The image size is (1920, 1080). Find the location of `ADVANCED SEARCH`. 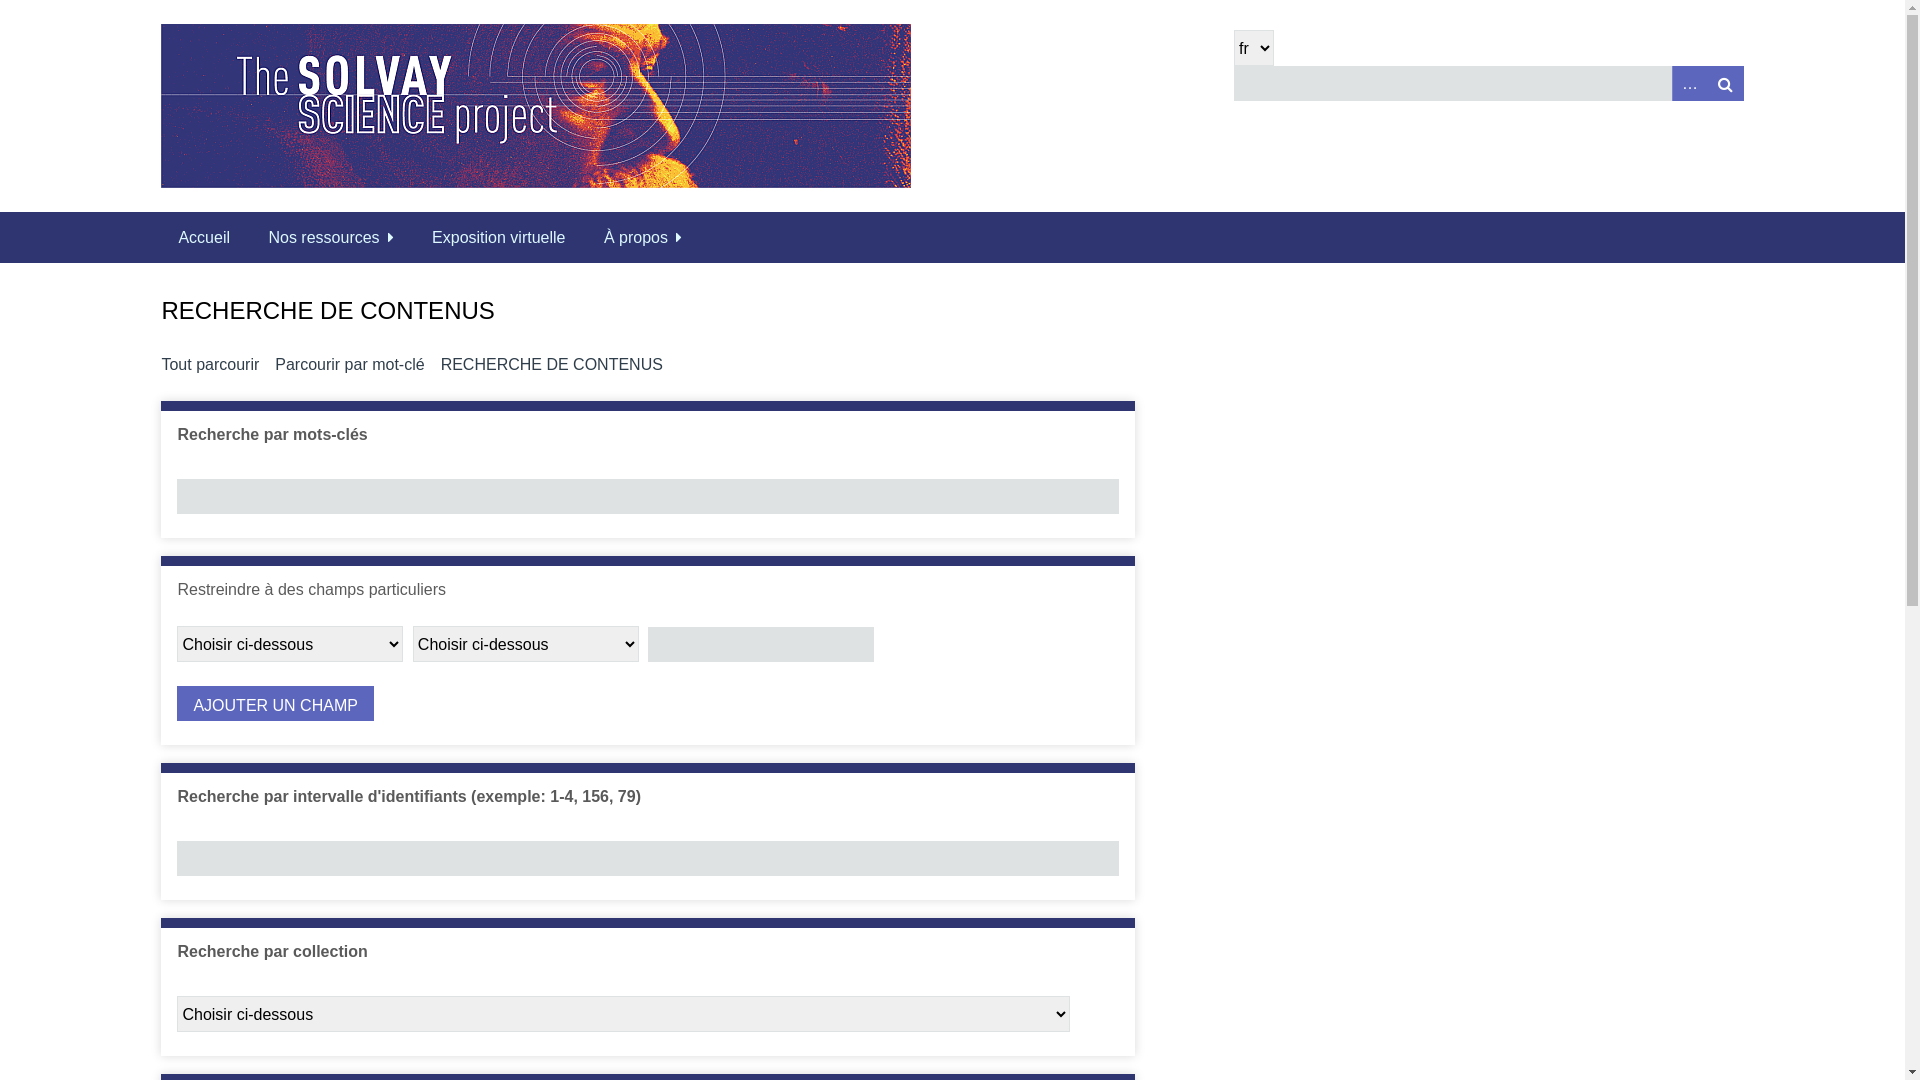

ADVANCED SEARCH is located at coordinates (1690, 84).